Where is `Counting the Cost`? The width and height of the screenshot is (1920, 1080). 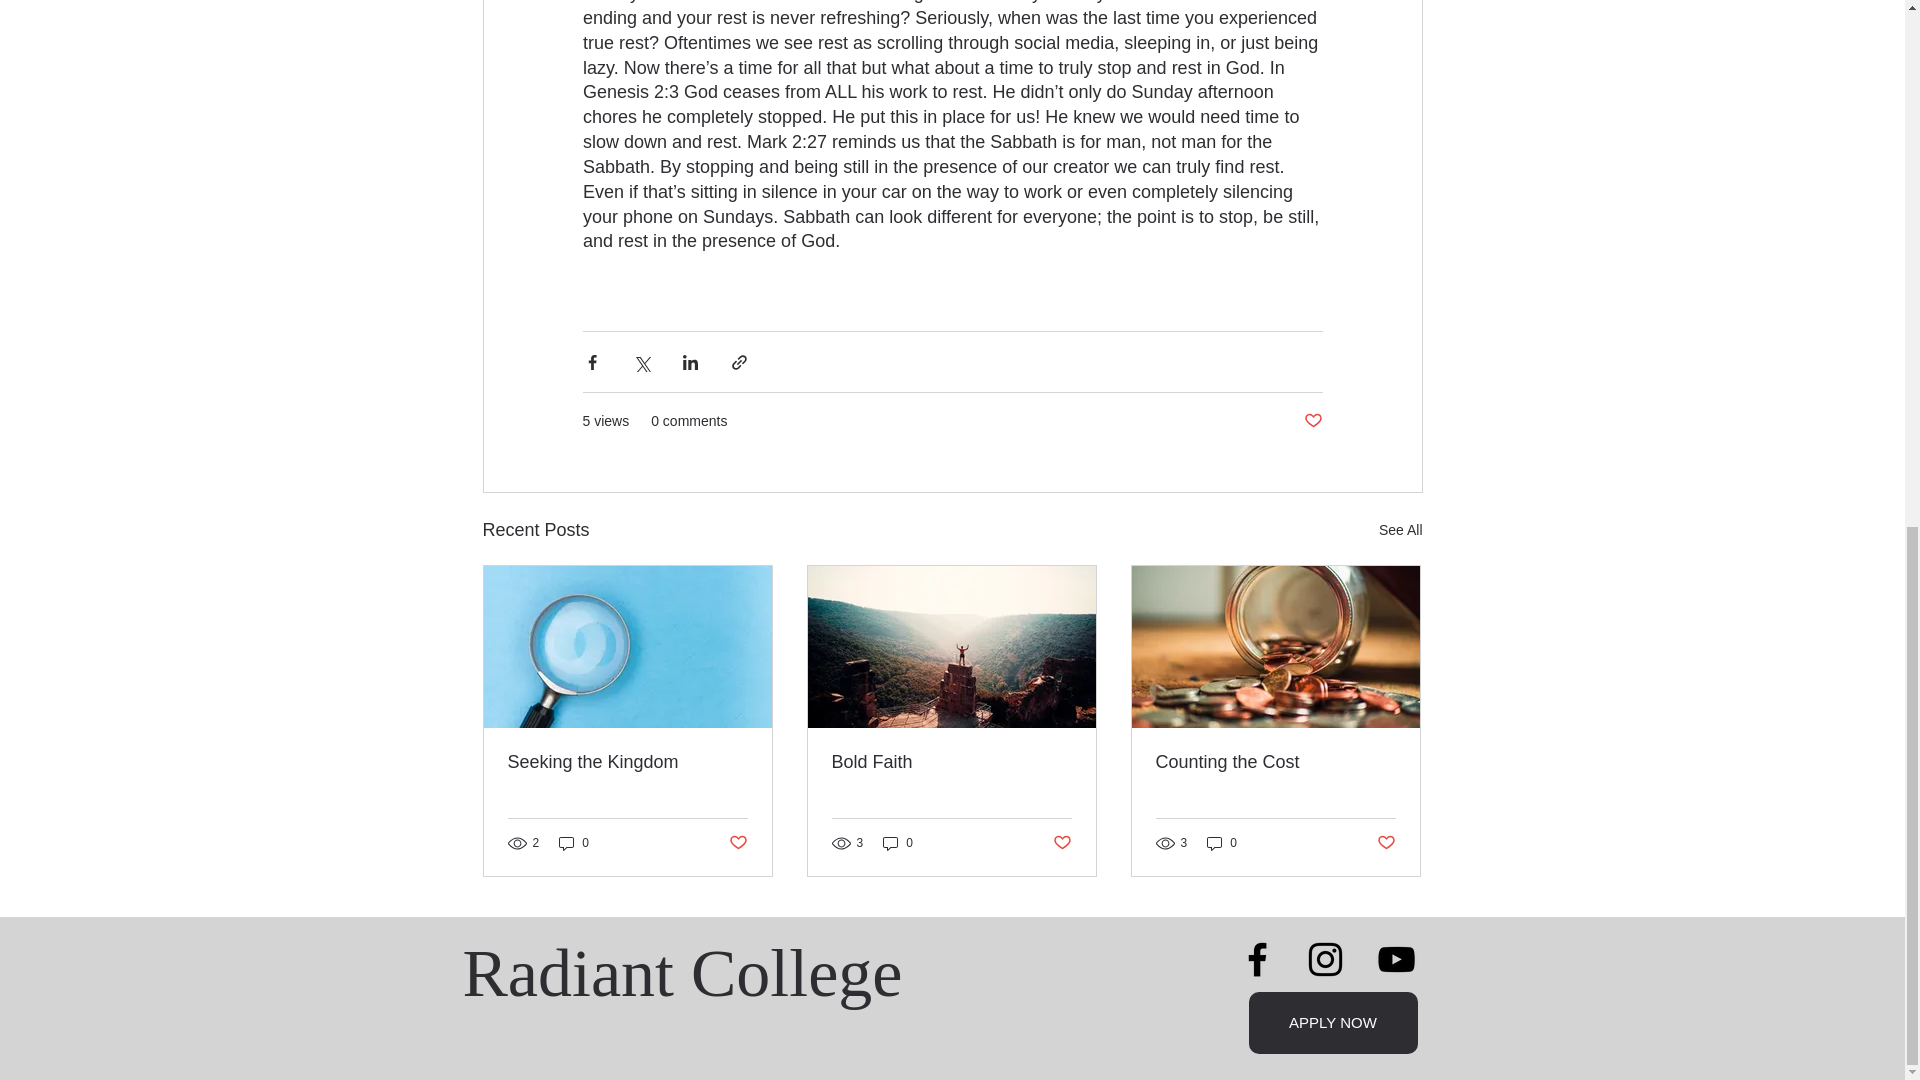
Counting the Cost is located at coordinates (1275, 762).